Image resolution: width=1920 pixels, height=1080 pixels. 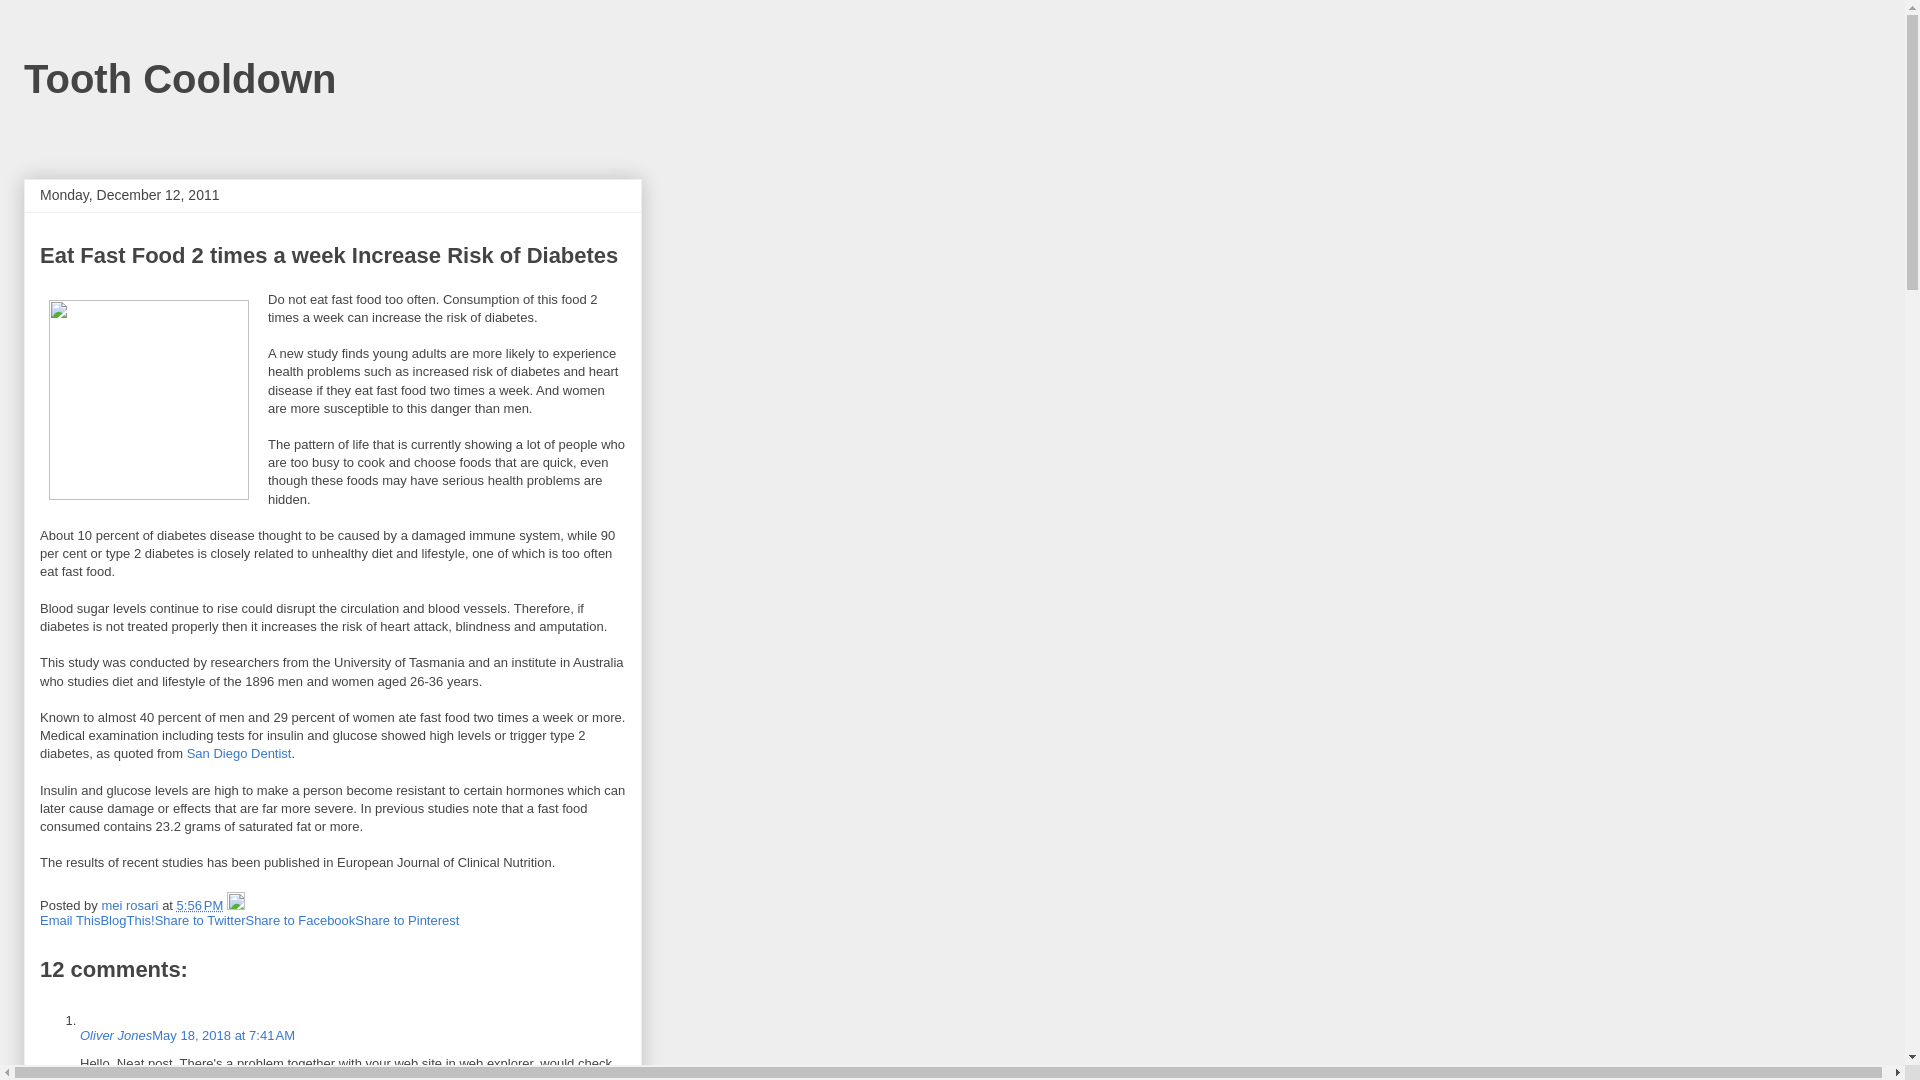 I want to click on Share to Facebook, so click(x=300, y=920).